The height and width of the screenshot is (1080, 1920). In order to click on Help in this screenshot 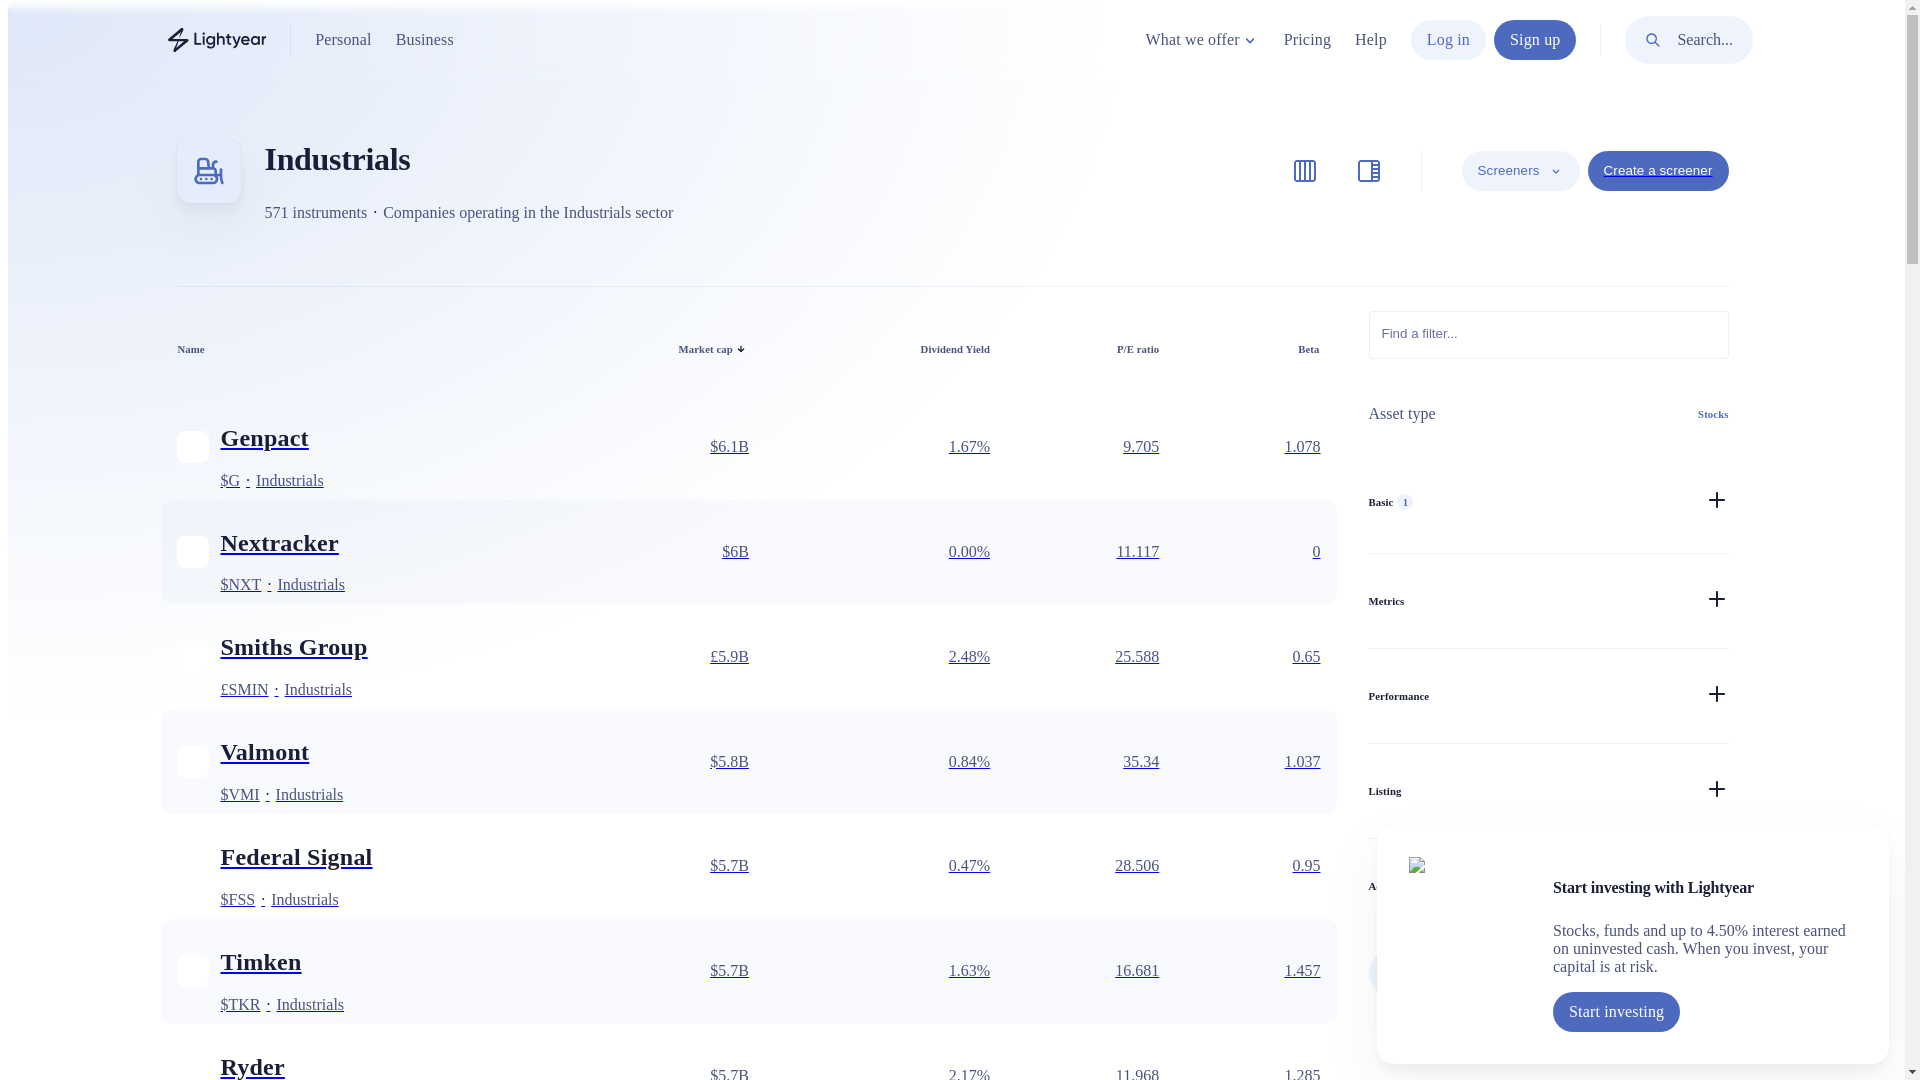, I will do `click(1370, 40)`.